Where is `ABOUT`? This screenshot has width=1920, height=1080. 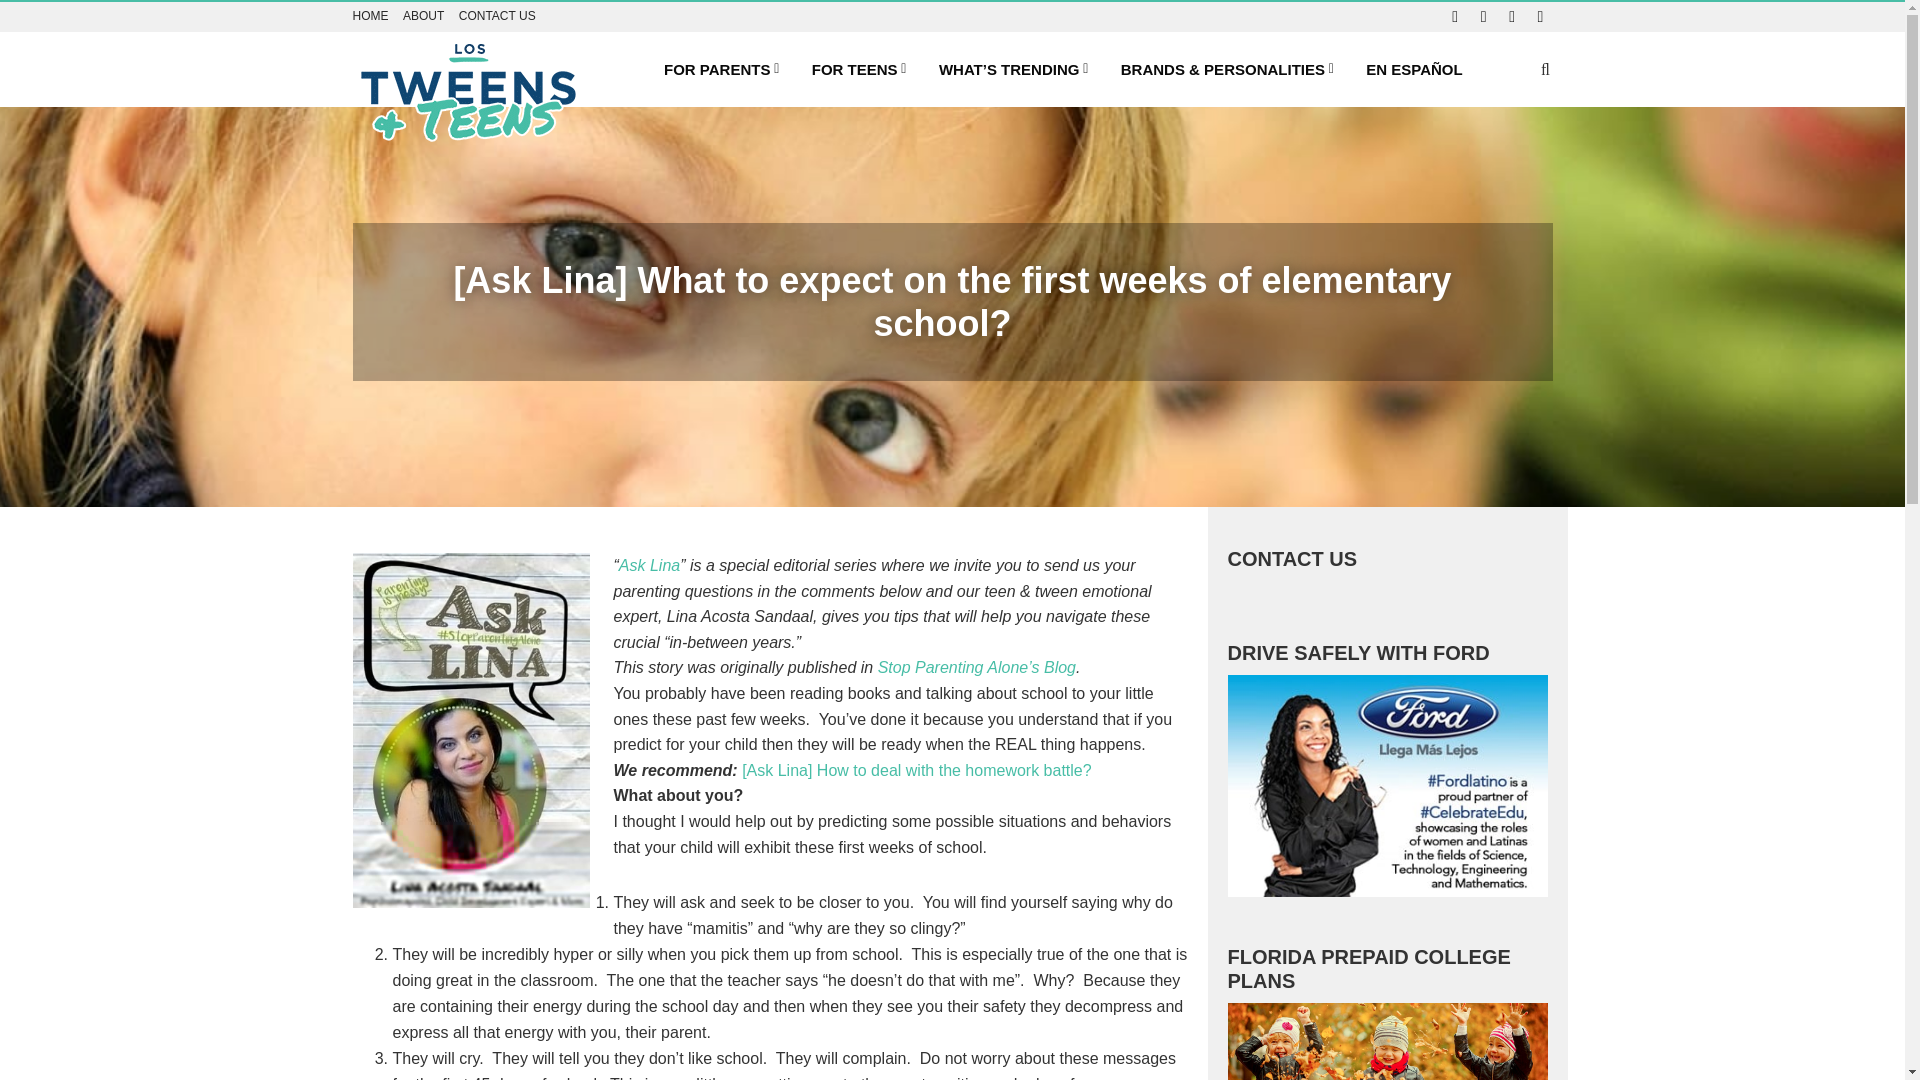
ABOUT is located at coordinates (423, 15).